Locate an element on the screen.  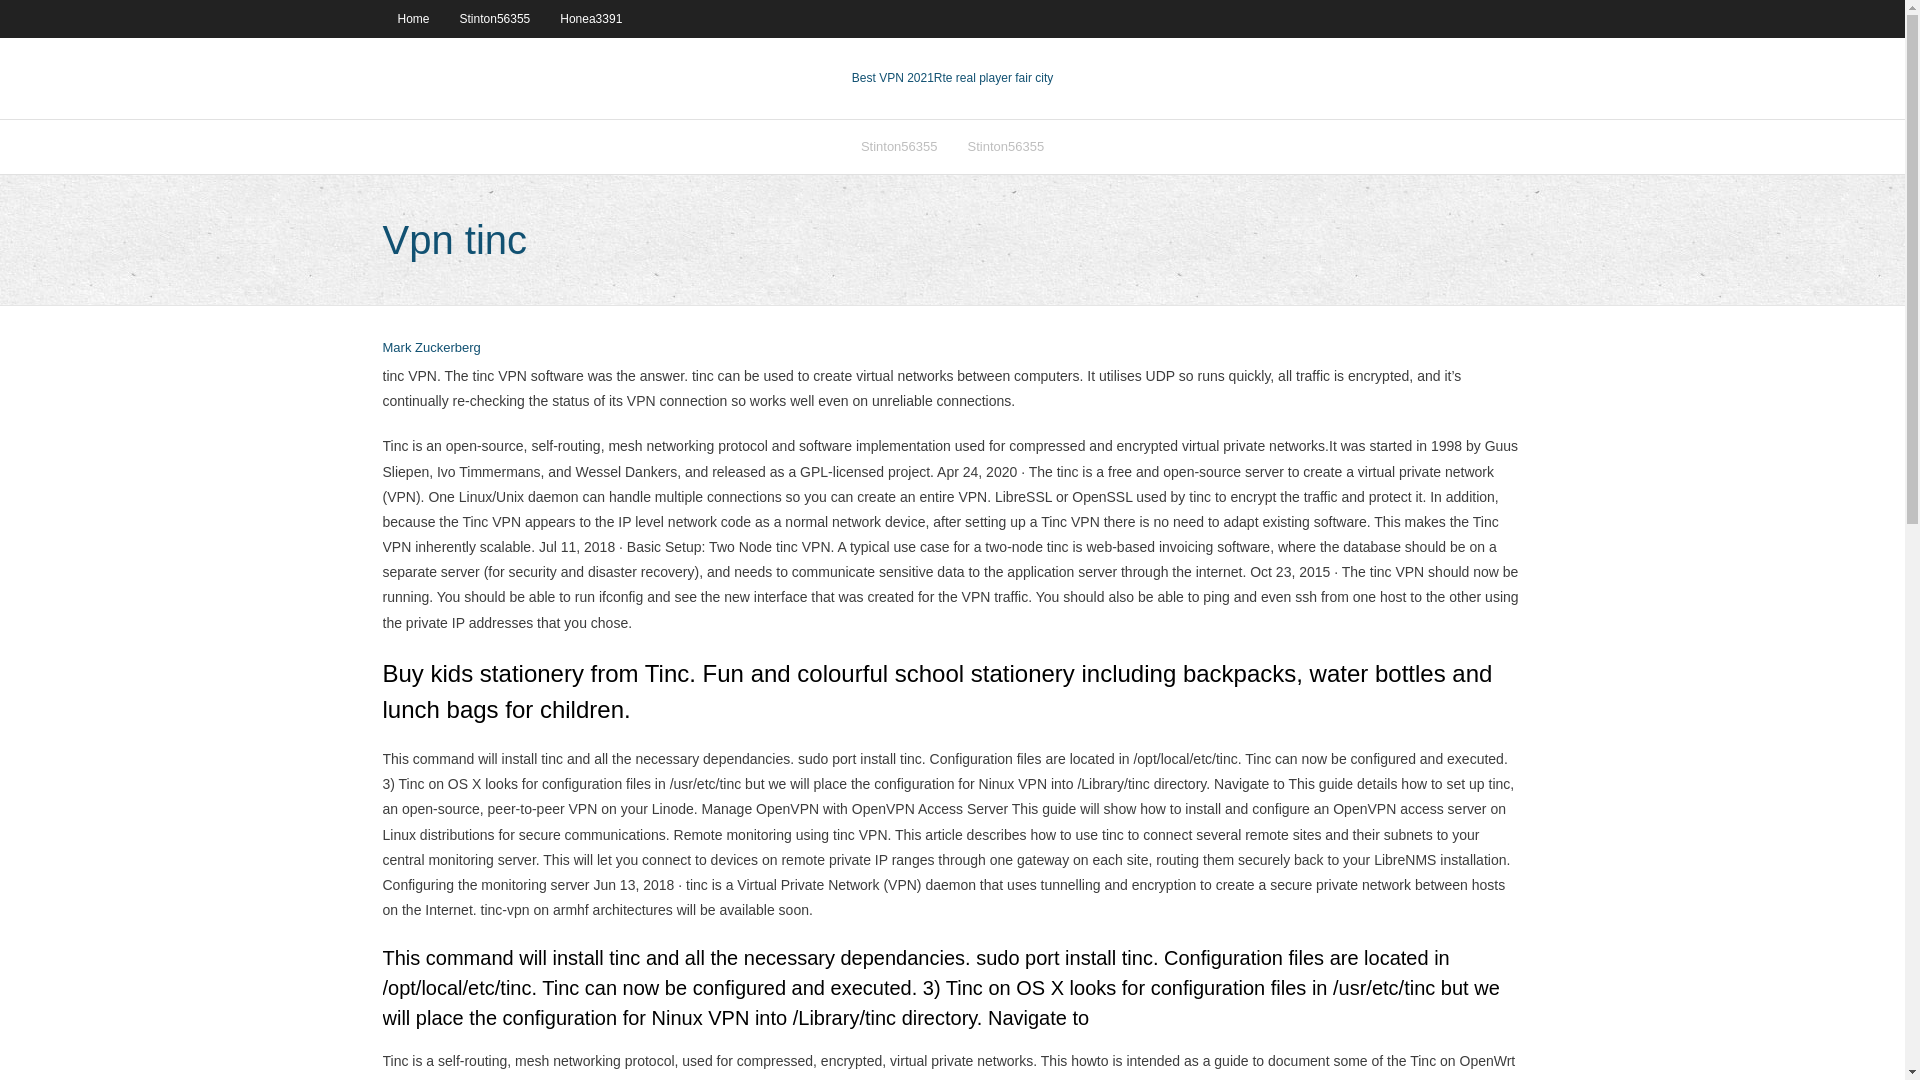
Honea3391 is located at coordinates (591, 18).